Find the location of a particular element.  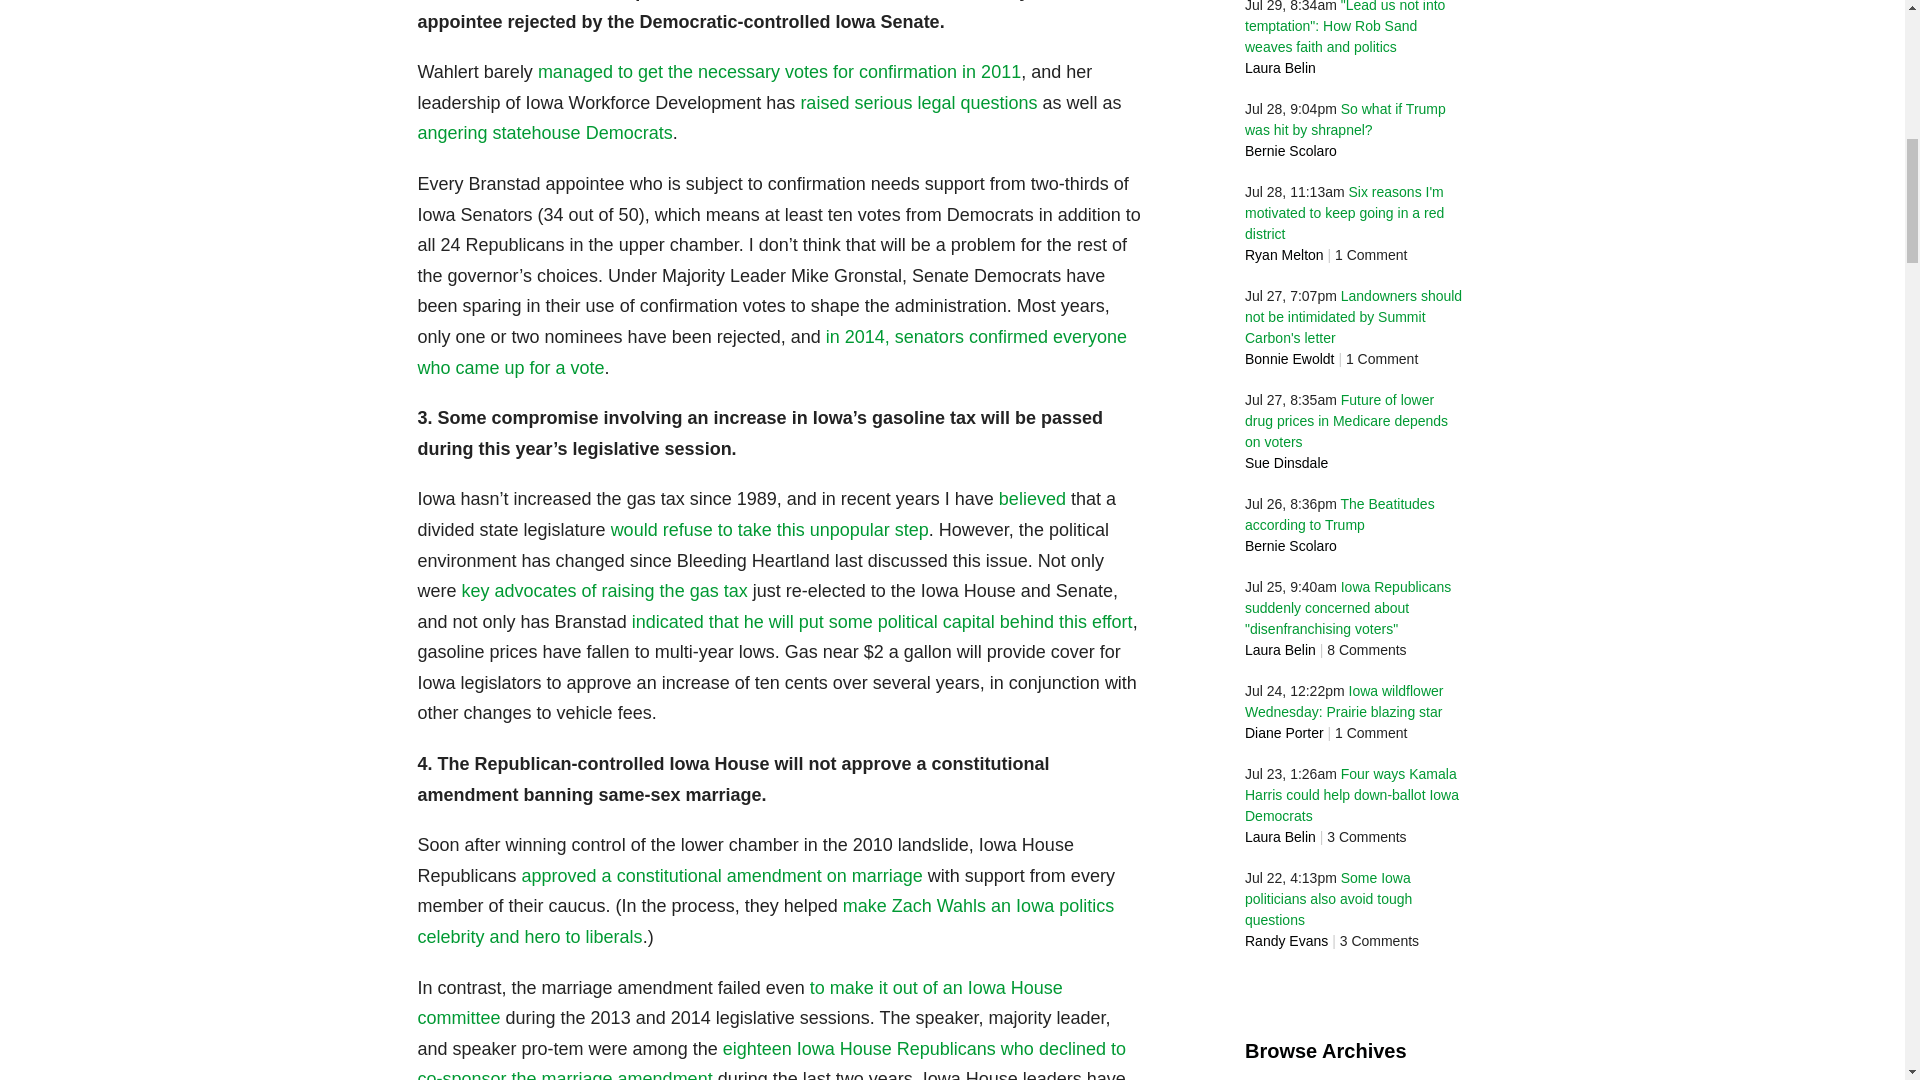

in 2014, senators confirmed everyone who came up for a vote is located at coordinates (772, 352).